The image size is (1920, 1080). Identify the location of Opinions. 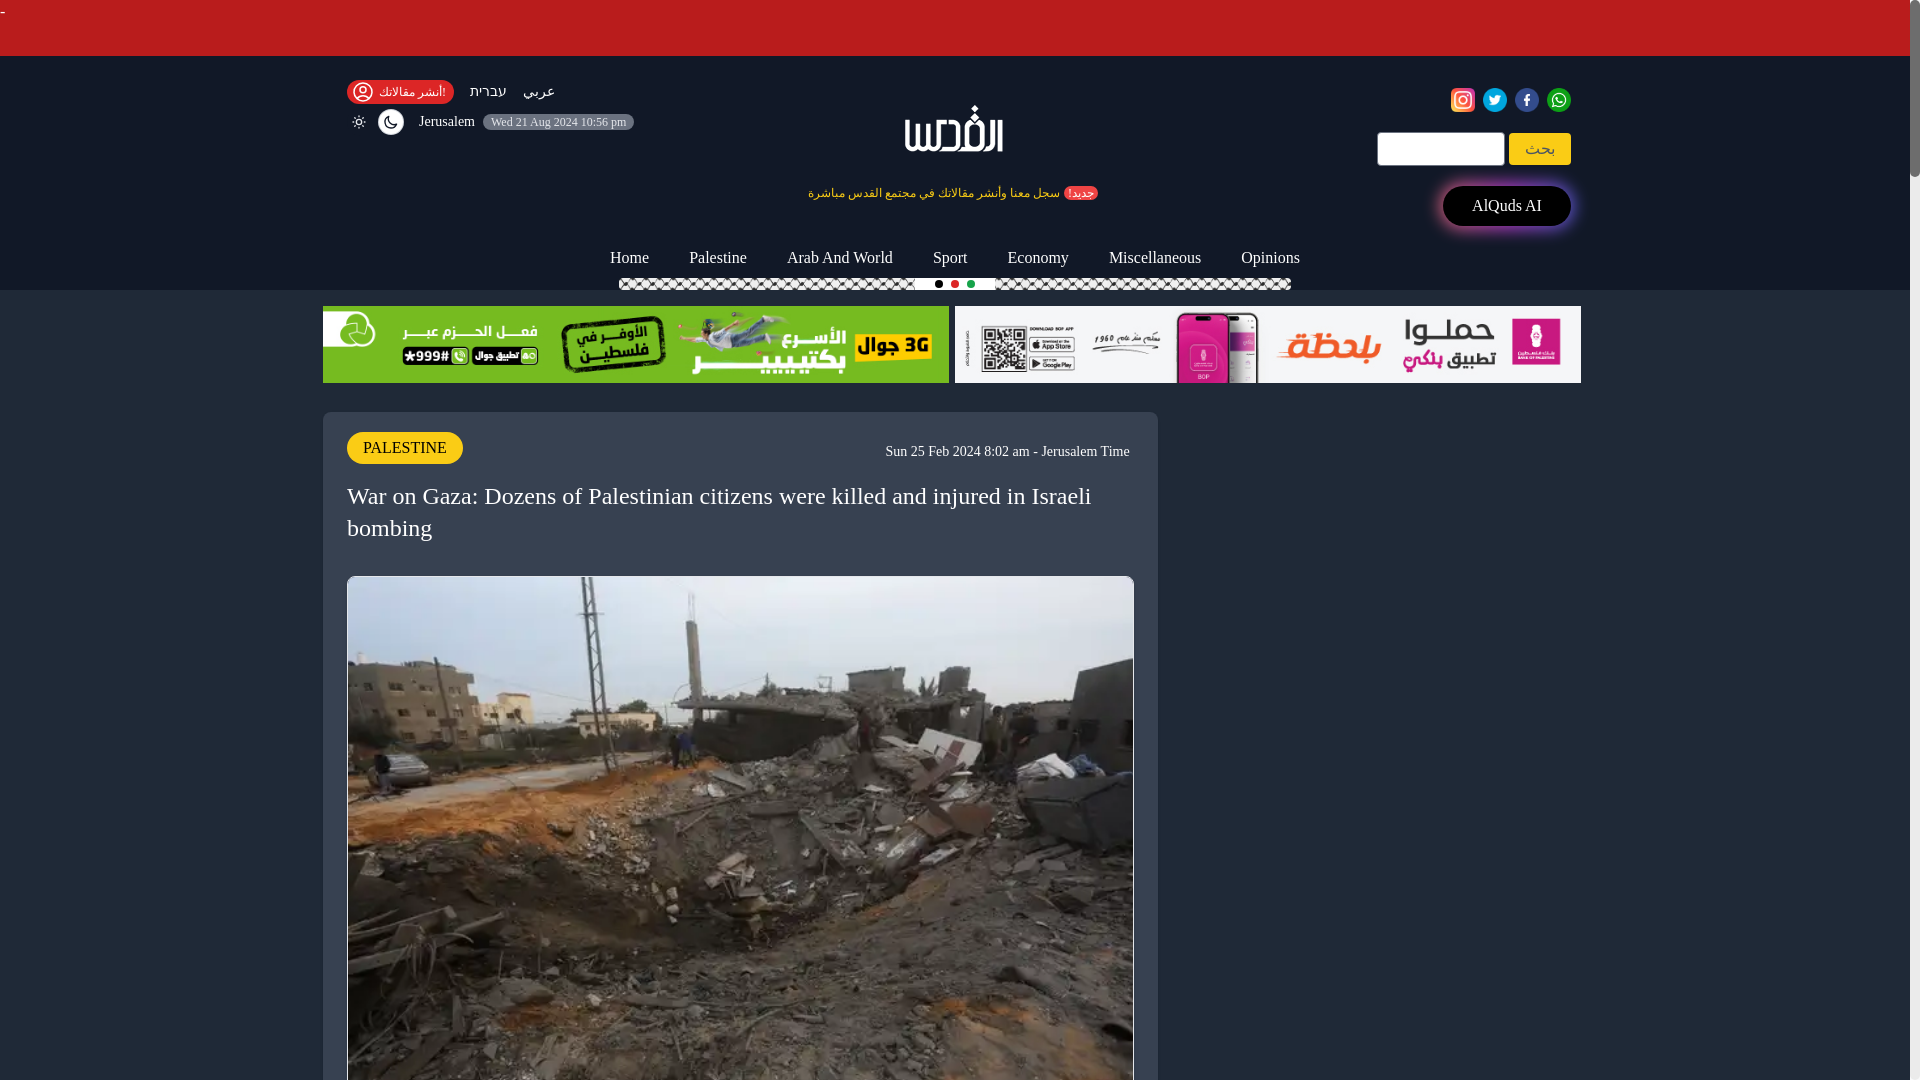
(1270, 258).